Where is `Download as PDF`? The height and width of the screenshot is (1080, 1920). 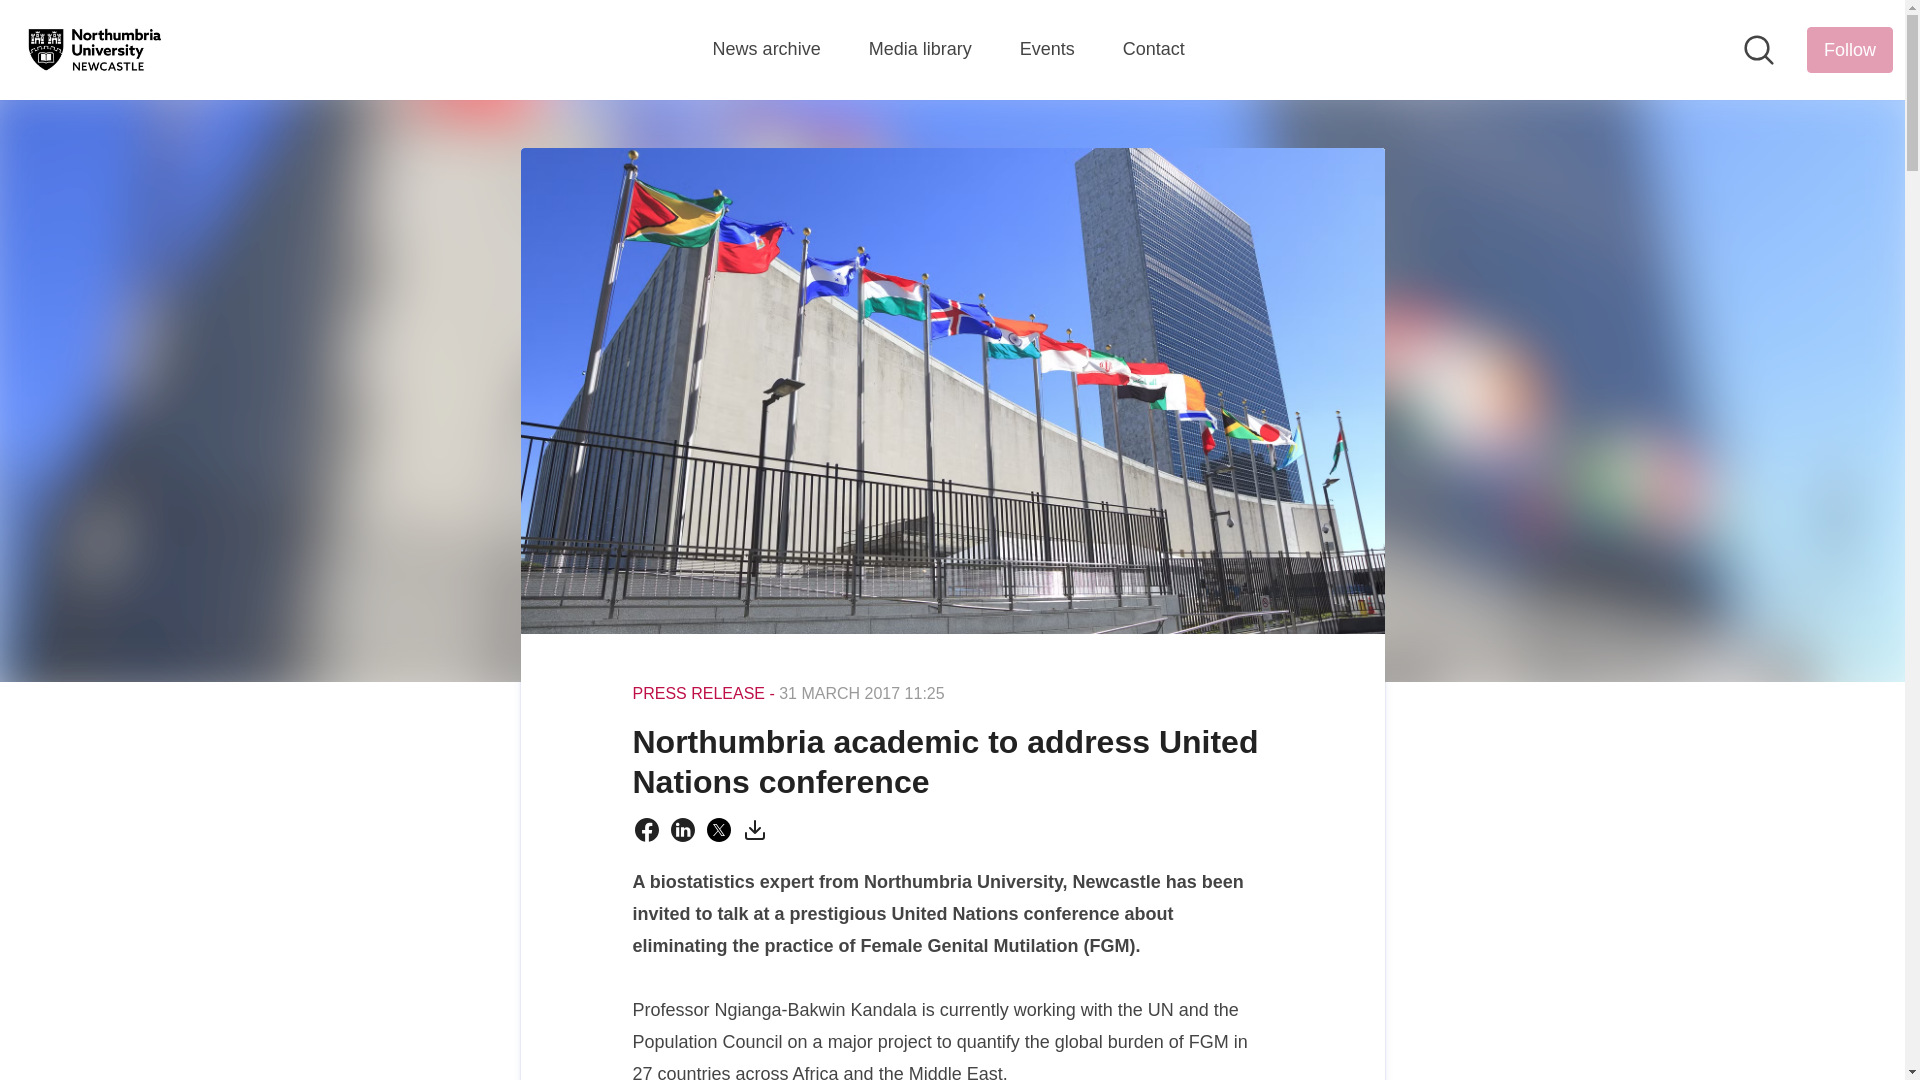 Download as PDF is located at coordinates (754, 830).